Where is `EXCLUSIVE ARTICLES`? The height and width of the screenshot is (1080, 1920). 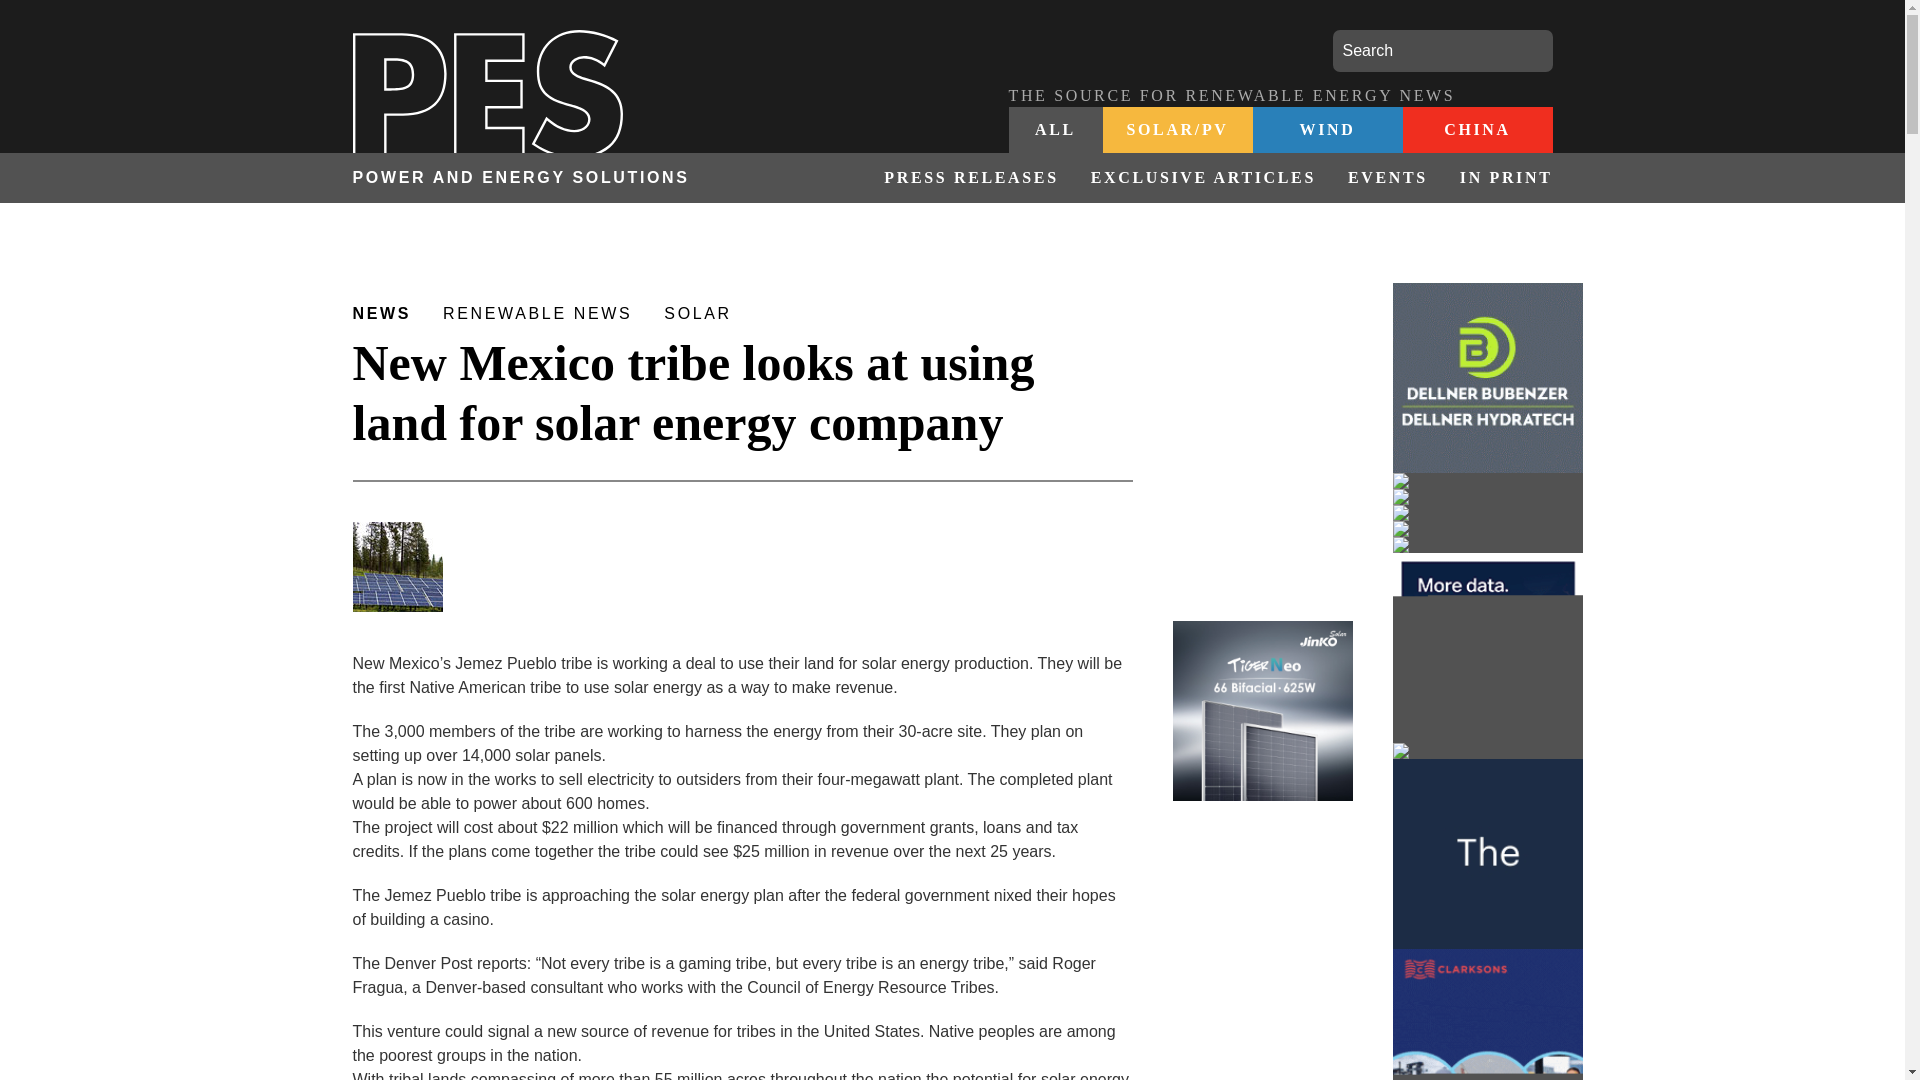 EXCLUSIVE ARTICLES is located at coordinates (1204, 178).